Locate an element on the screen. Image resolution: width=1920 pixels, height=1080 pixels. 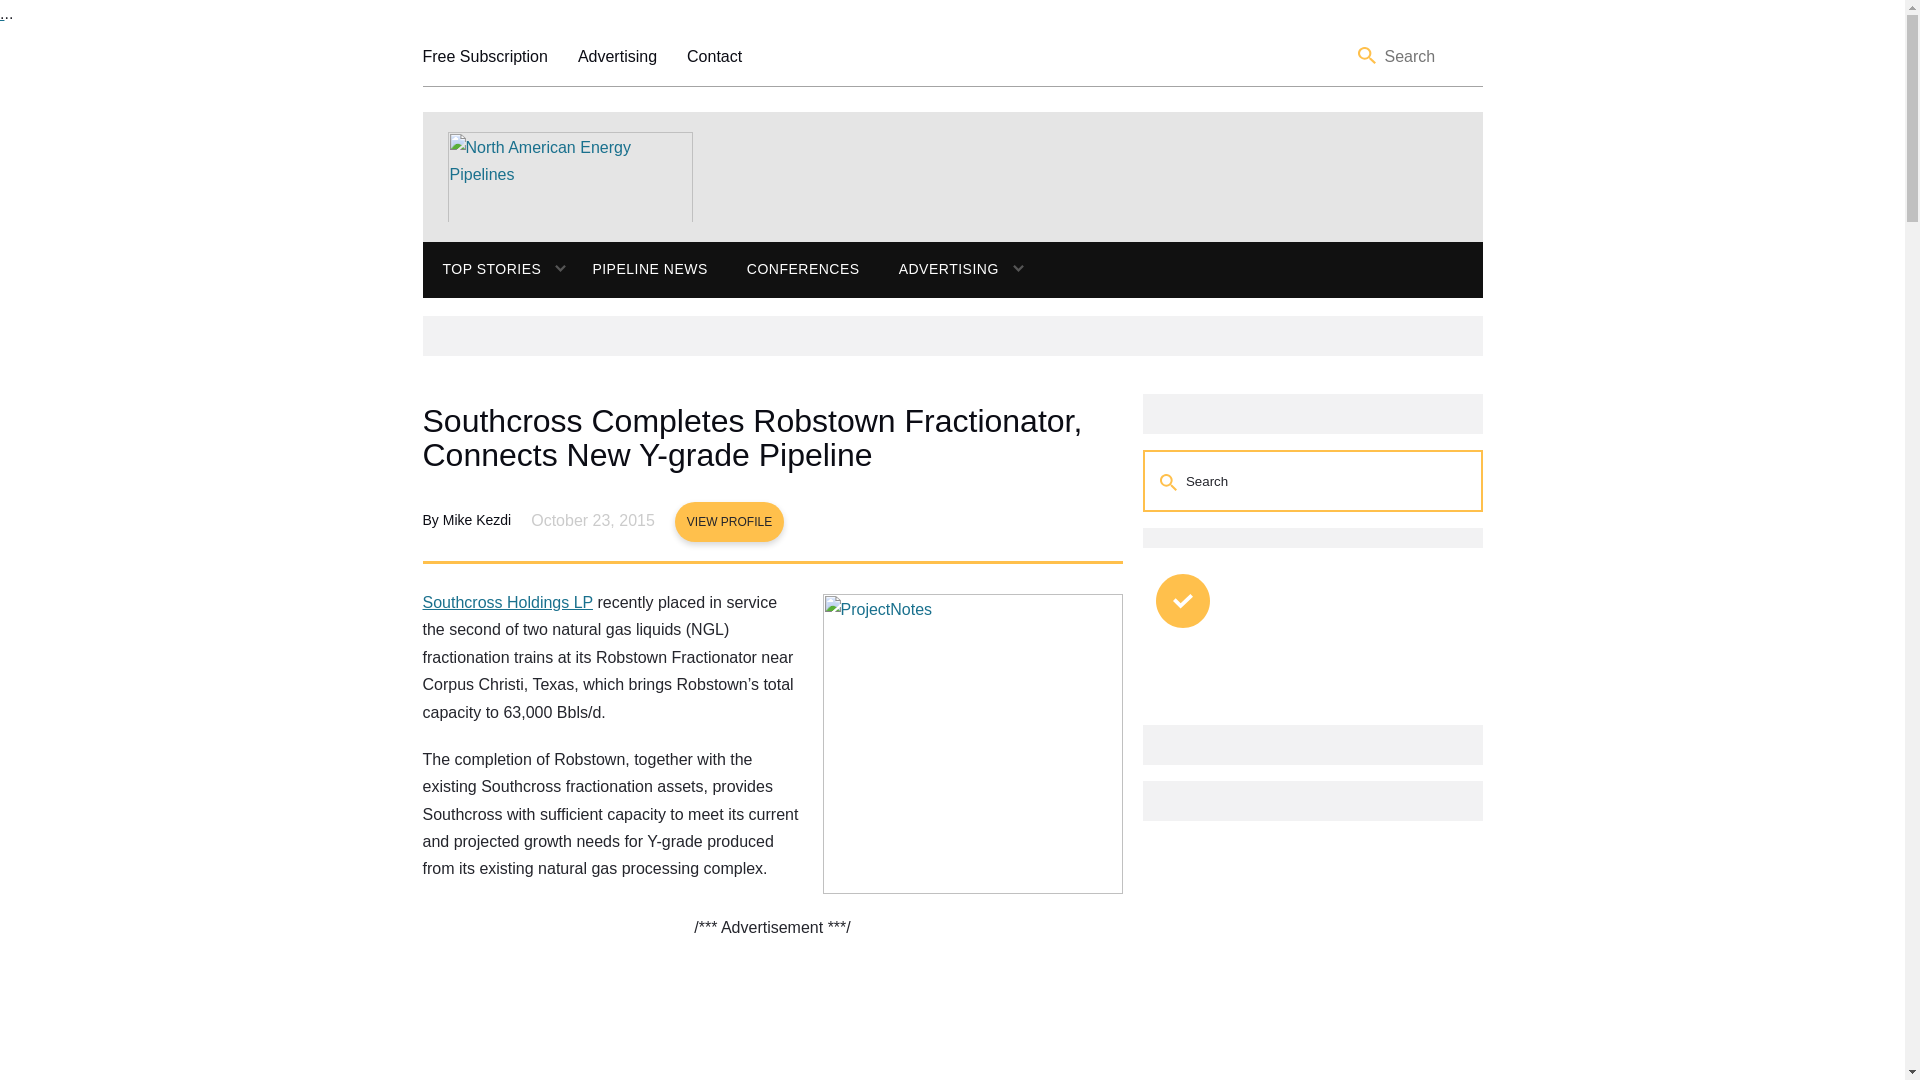
Search is located at coordinates (1170, 482).